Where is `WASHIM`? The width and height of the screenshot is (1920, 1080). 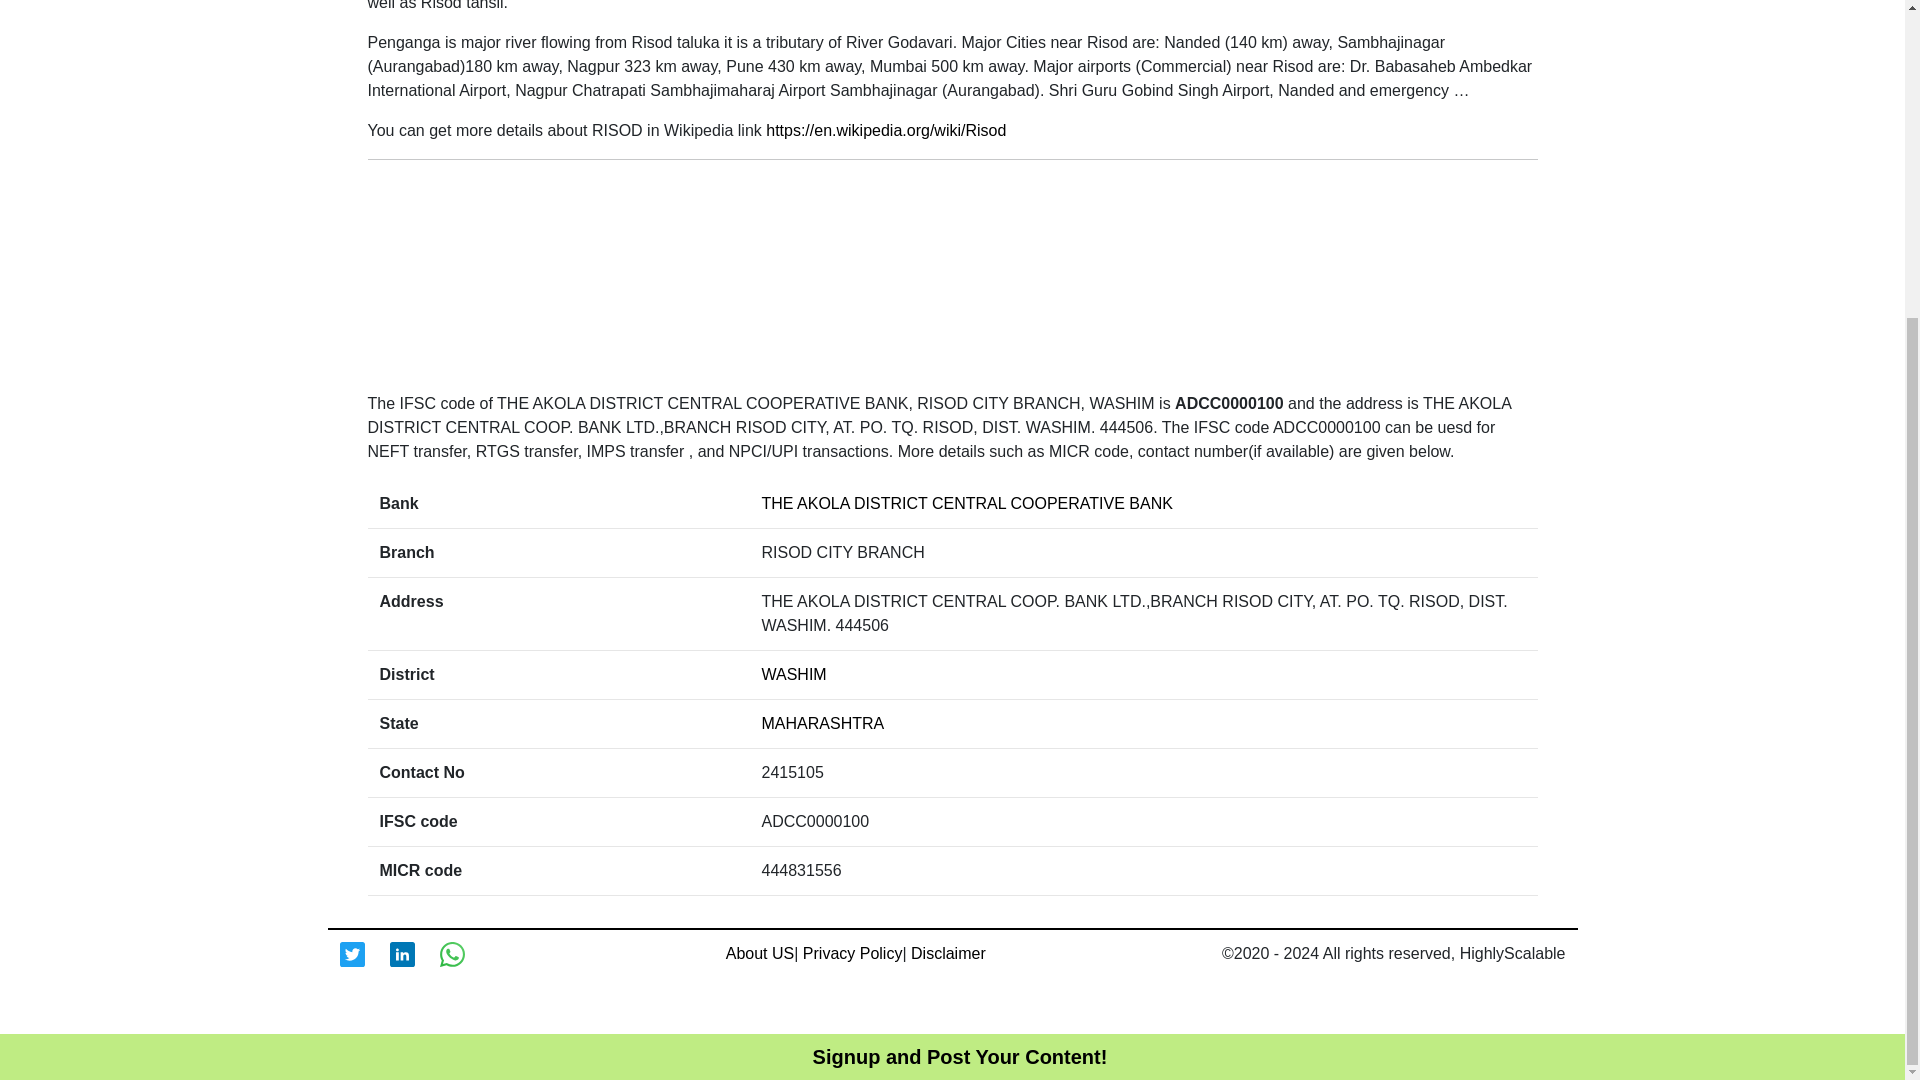
WASHIM is located at coordinates (794, 674).